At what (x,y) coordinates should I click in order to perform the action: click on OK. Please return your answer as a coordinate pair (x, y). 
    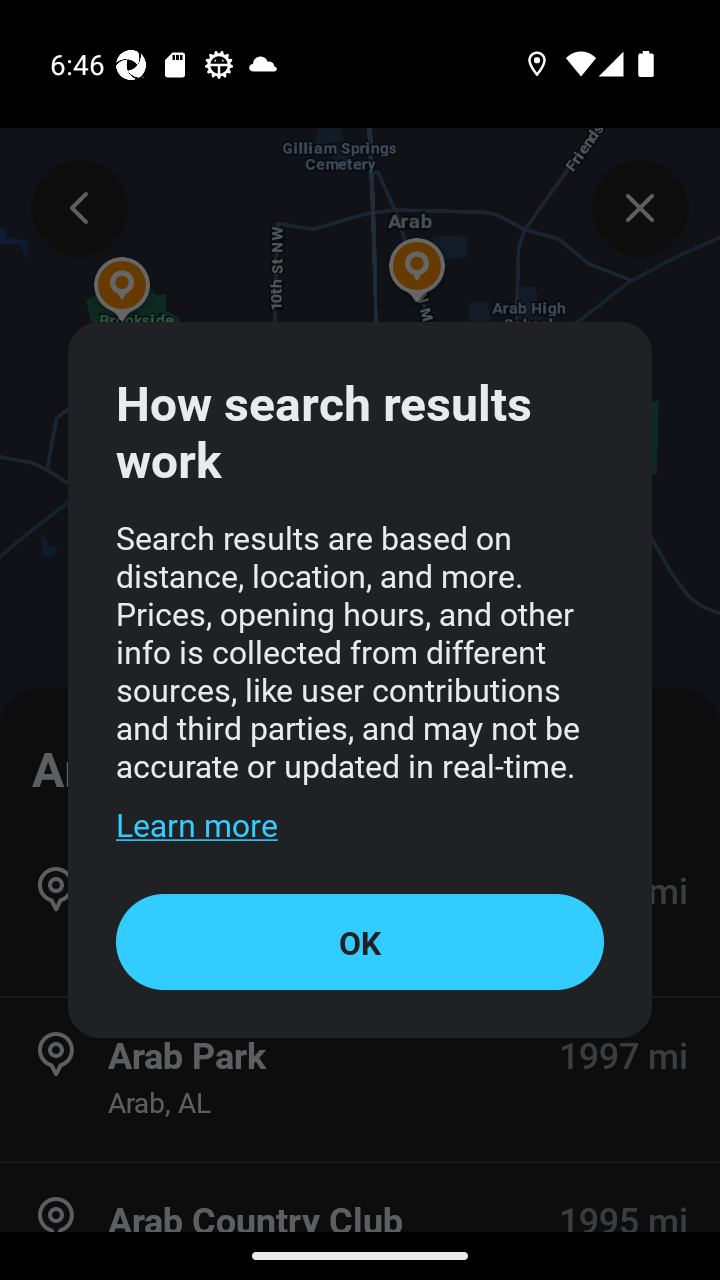
    Looking at the image, I should click on (360, 941).